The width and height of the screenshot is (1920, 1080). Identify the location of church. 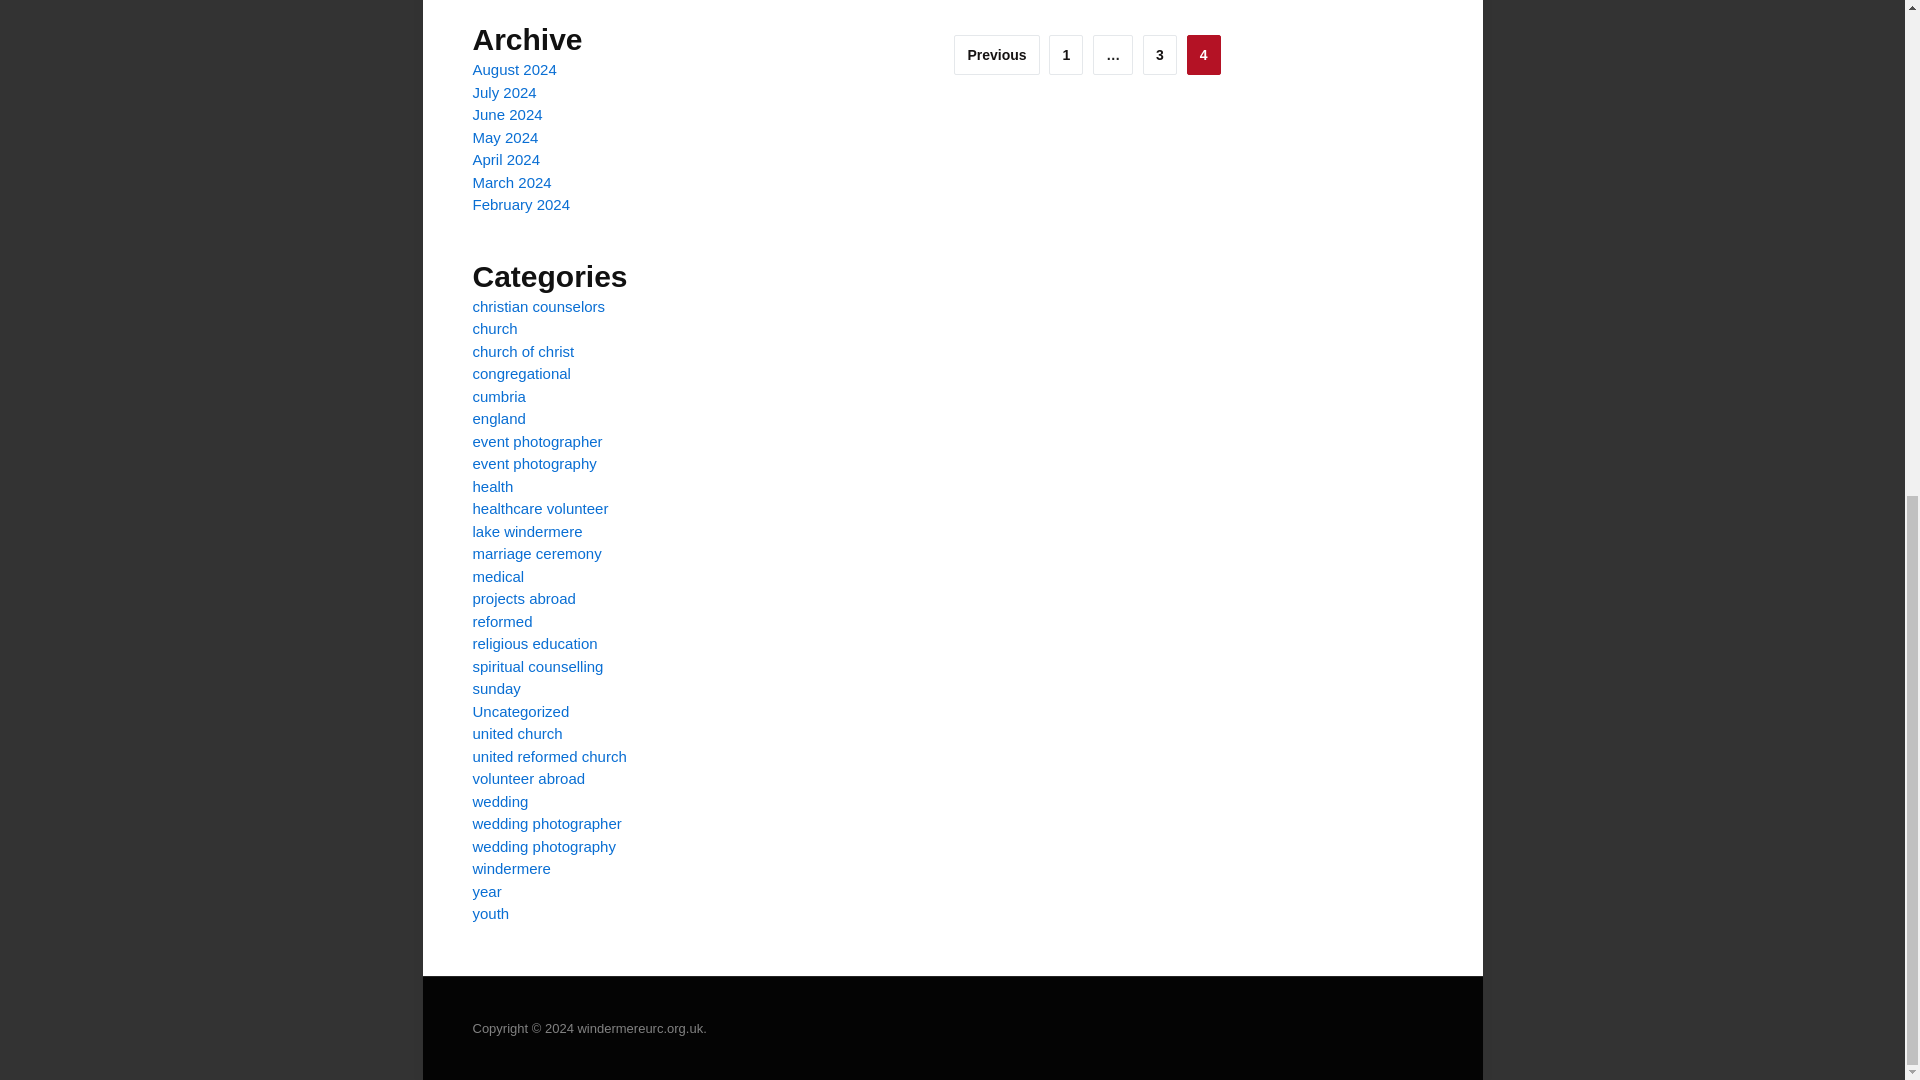
(494, 328).